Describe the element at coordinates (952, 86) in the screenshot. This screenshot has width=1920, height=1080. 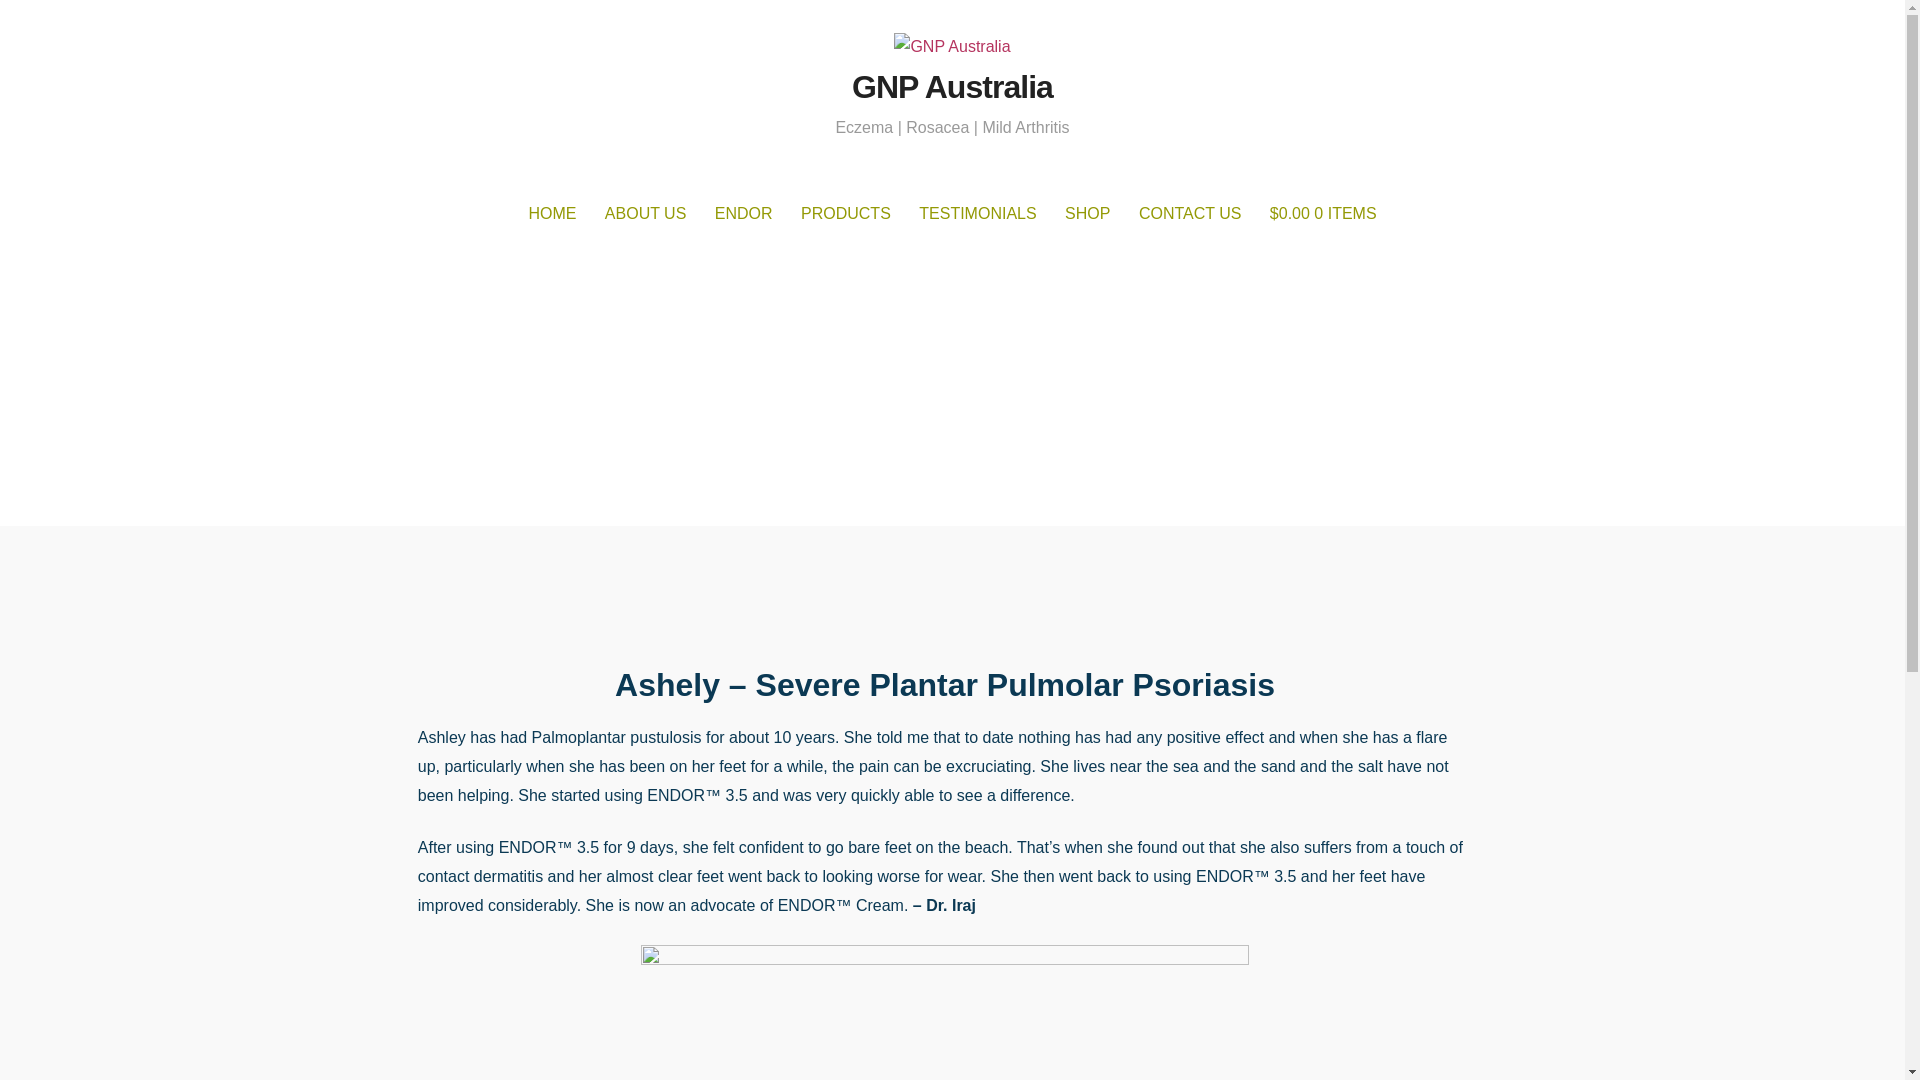
I see `GNP Australia` at that location.